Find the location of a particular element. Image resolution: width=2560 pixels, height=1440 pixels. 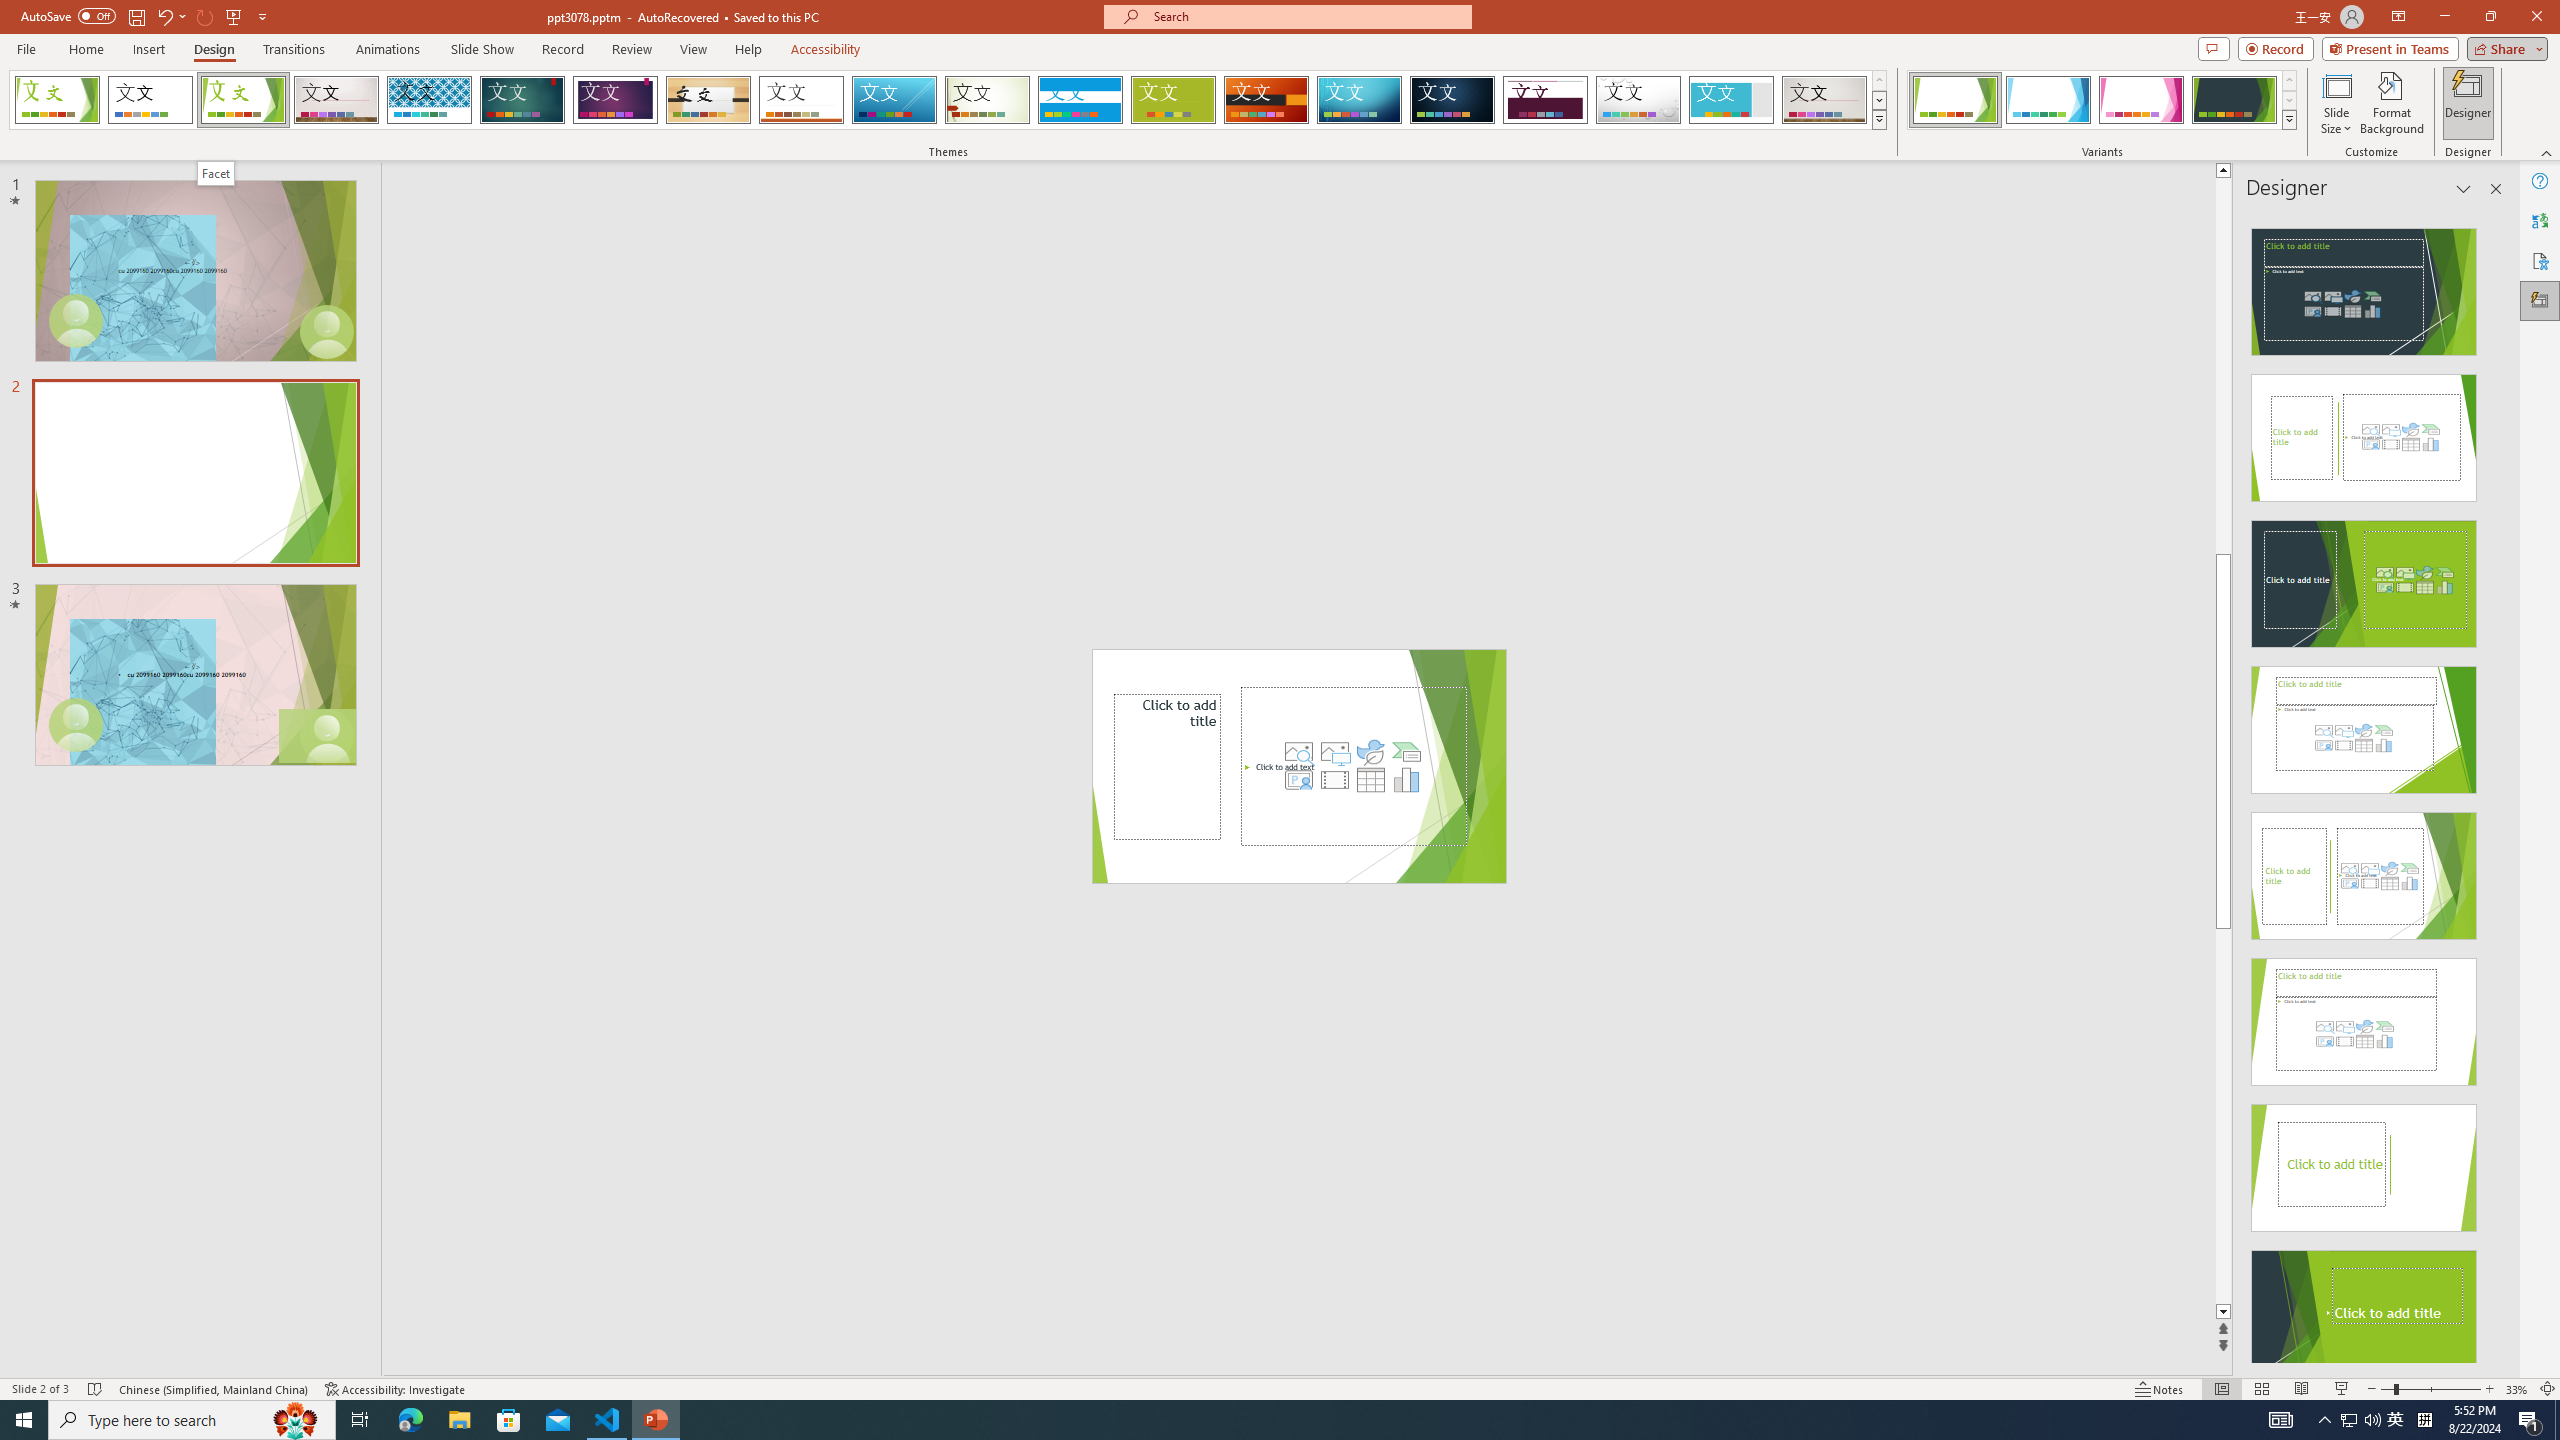

Variants is located at coordinates (2288, 119).